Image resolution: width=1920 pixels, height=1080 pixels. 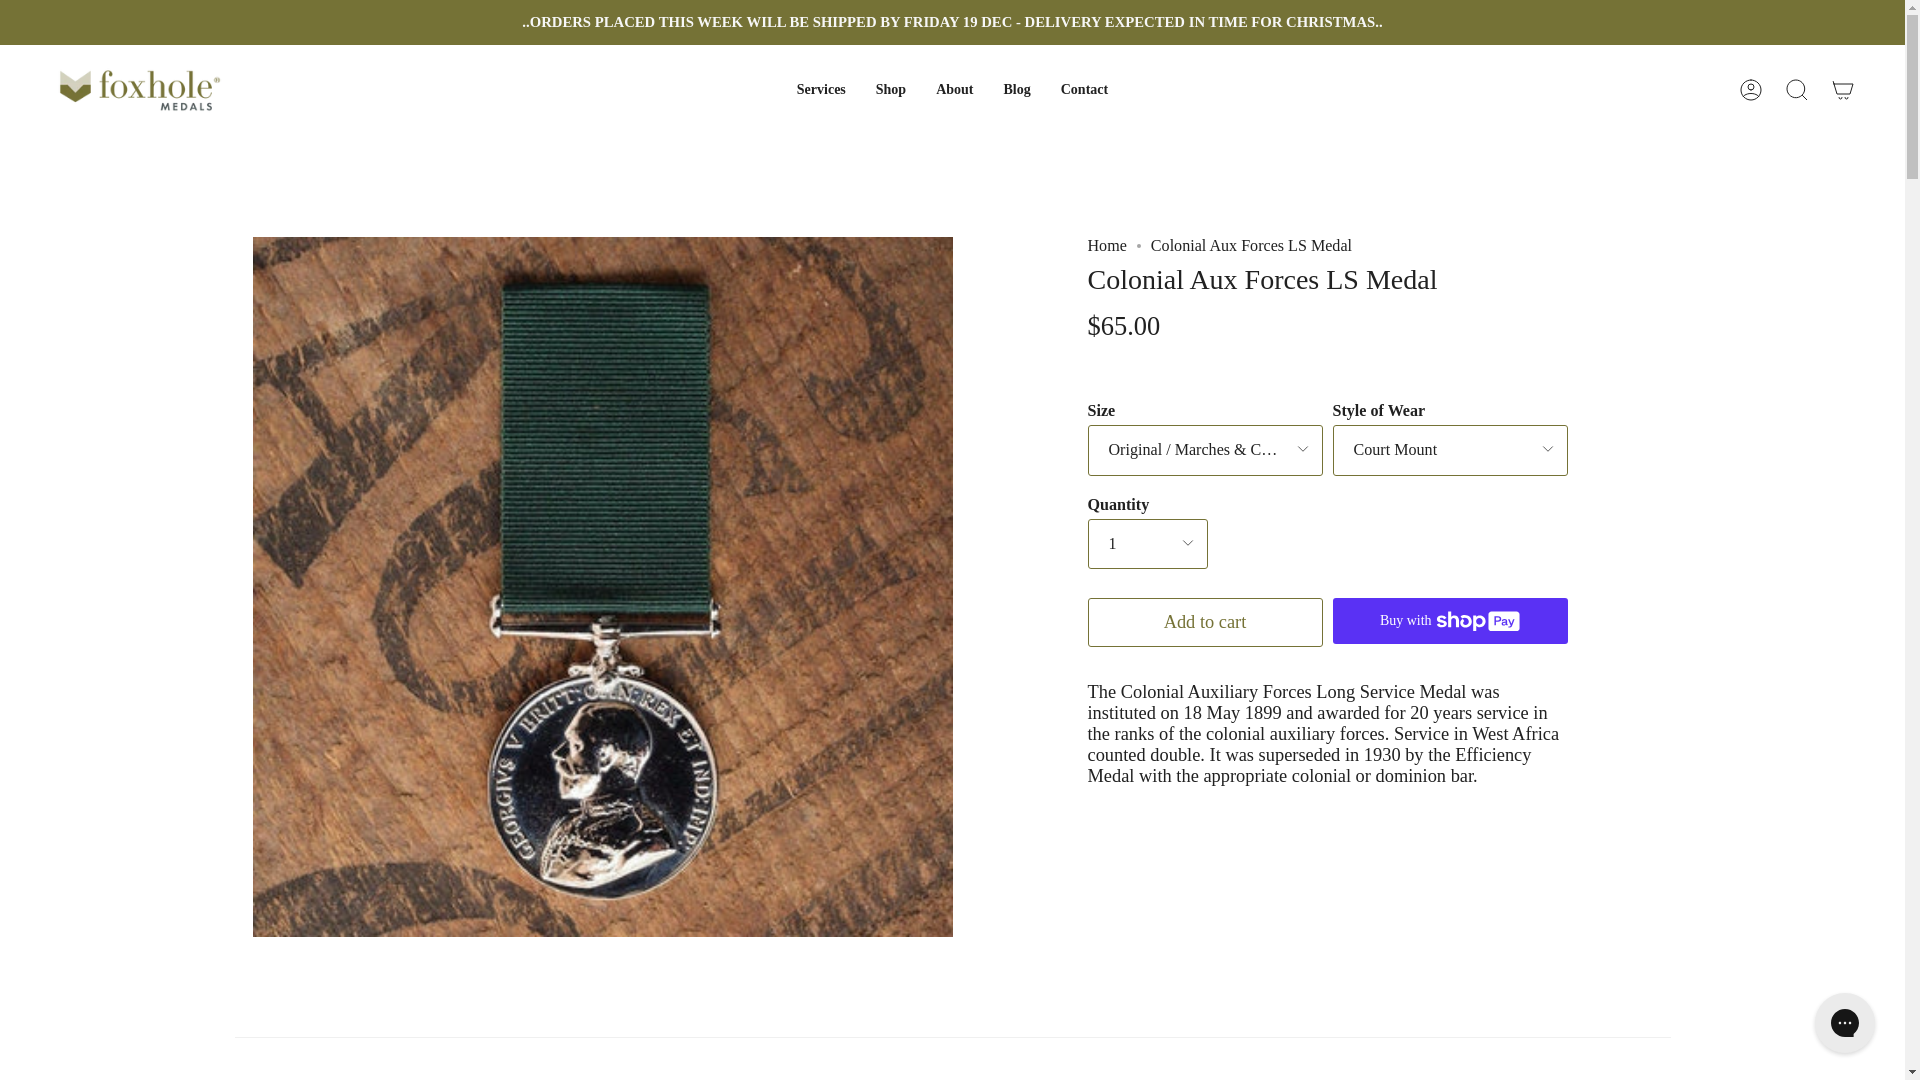 What do you see at coordinates (1108, 246) in the screenshot?
I see `Home` at bounding box center [1108, 246].